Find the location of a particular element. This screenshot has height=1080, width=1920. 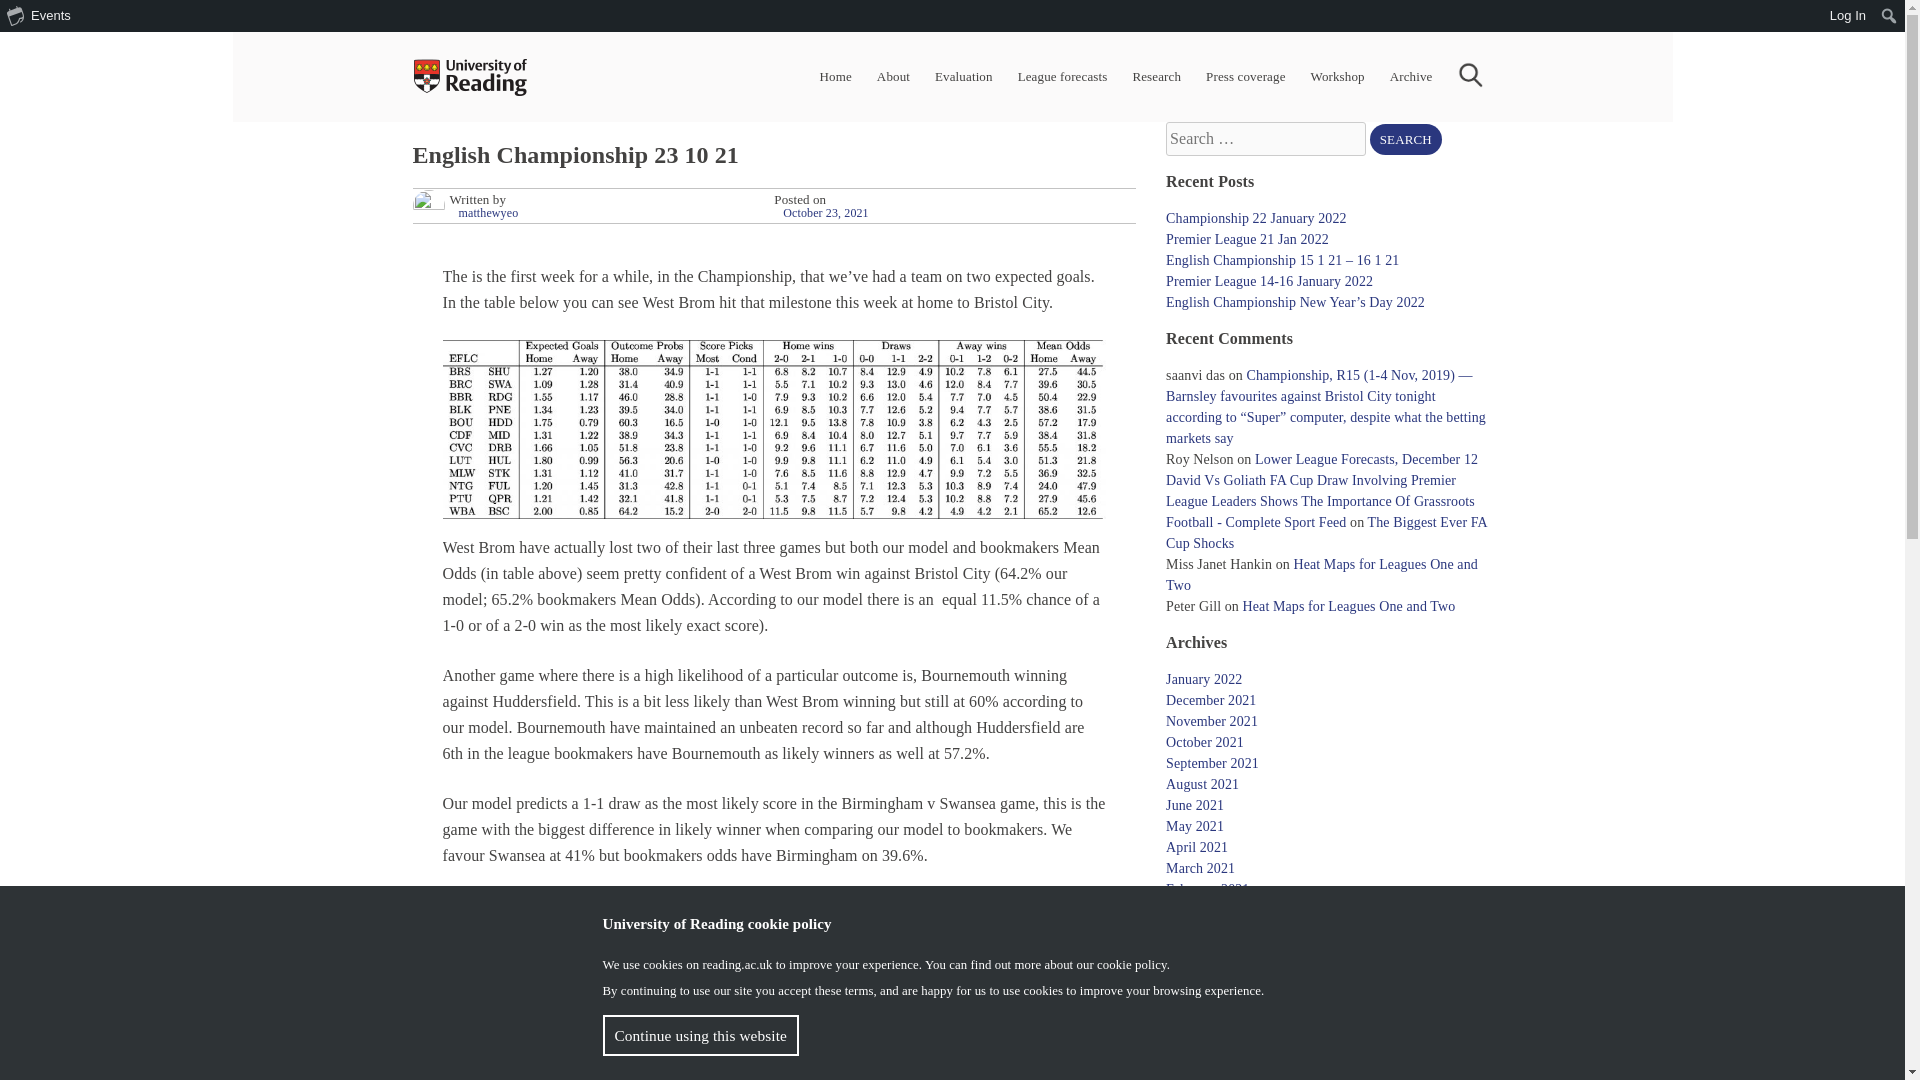

Search is located at coordinates (1406, 140).